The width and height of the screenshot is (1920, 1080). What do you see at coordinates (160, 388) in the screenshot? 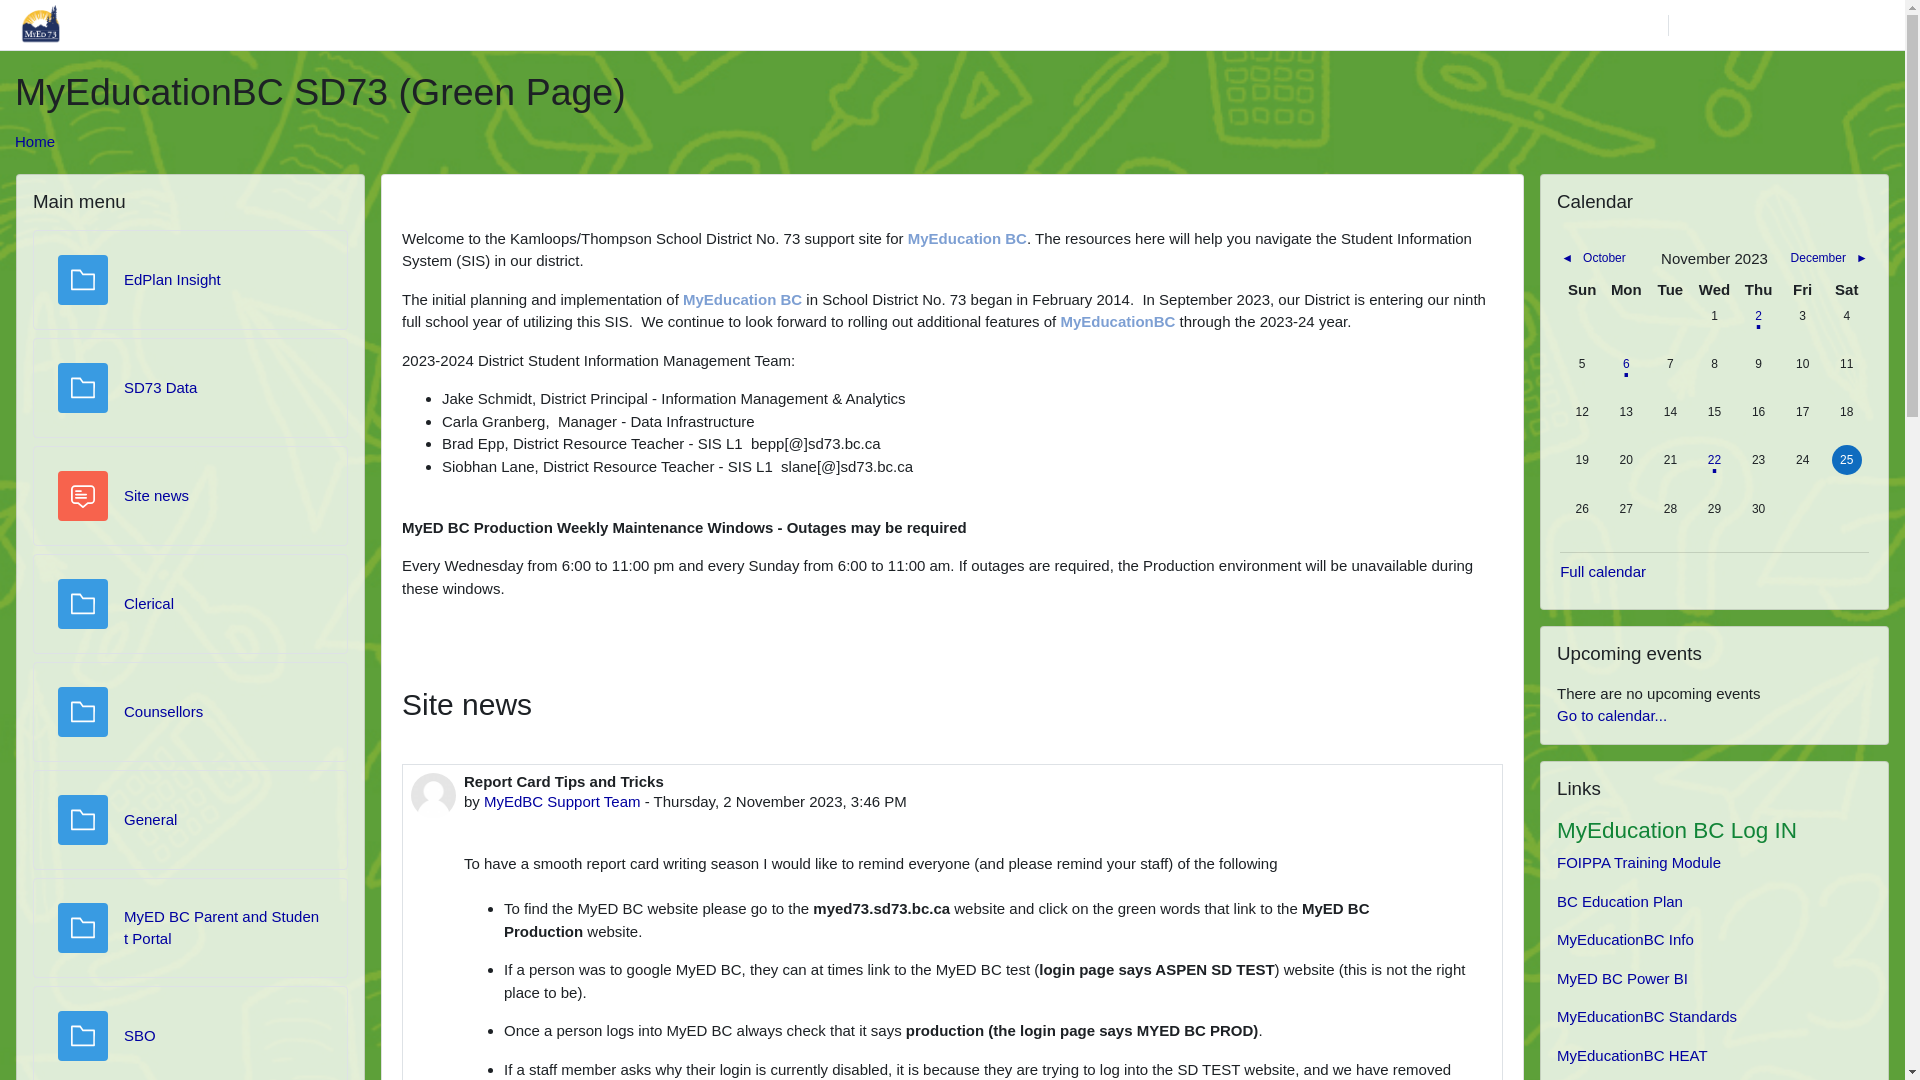
I see `SD73 Data
Folder` at bounding box center [160, 388].